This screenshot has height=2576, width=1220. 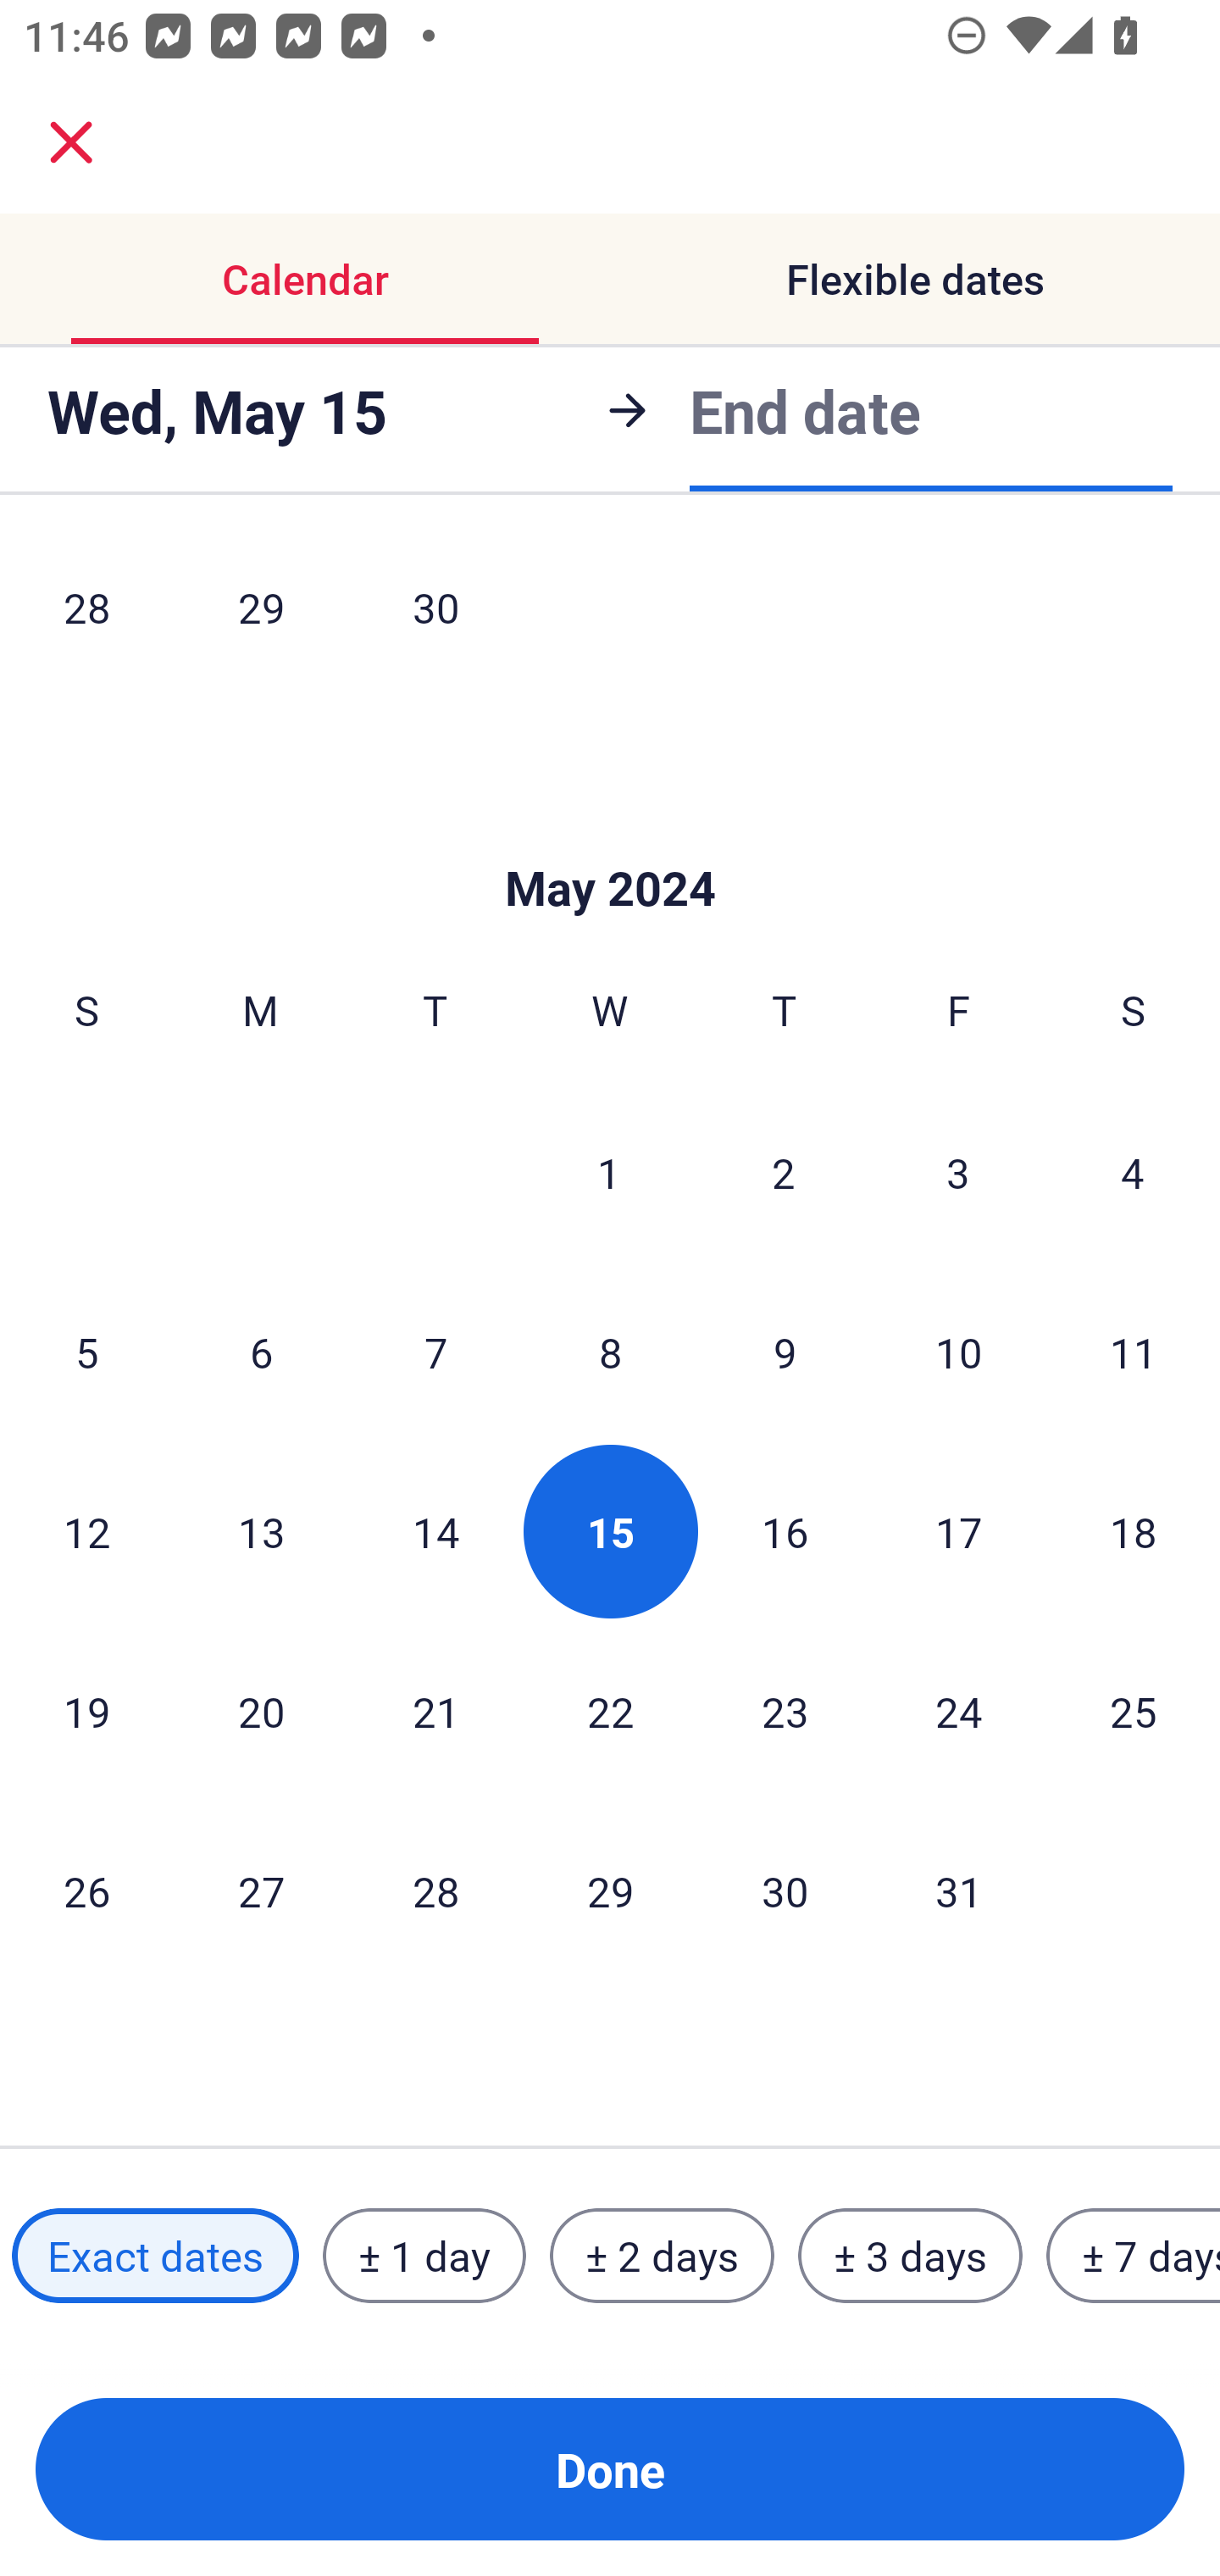 I want to click on 5 Sunday, May 5, 2024, so click(x=86, y=1352).